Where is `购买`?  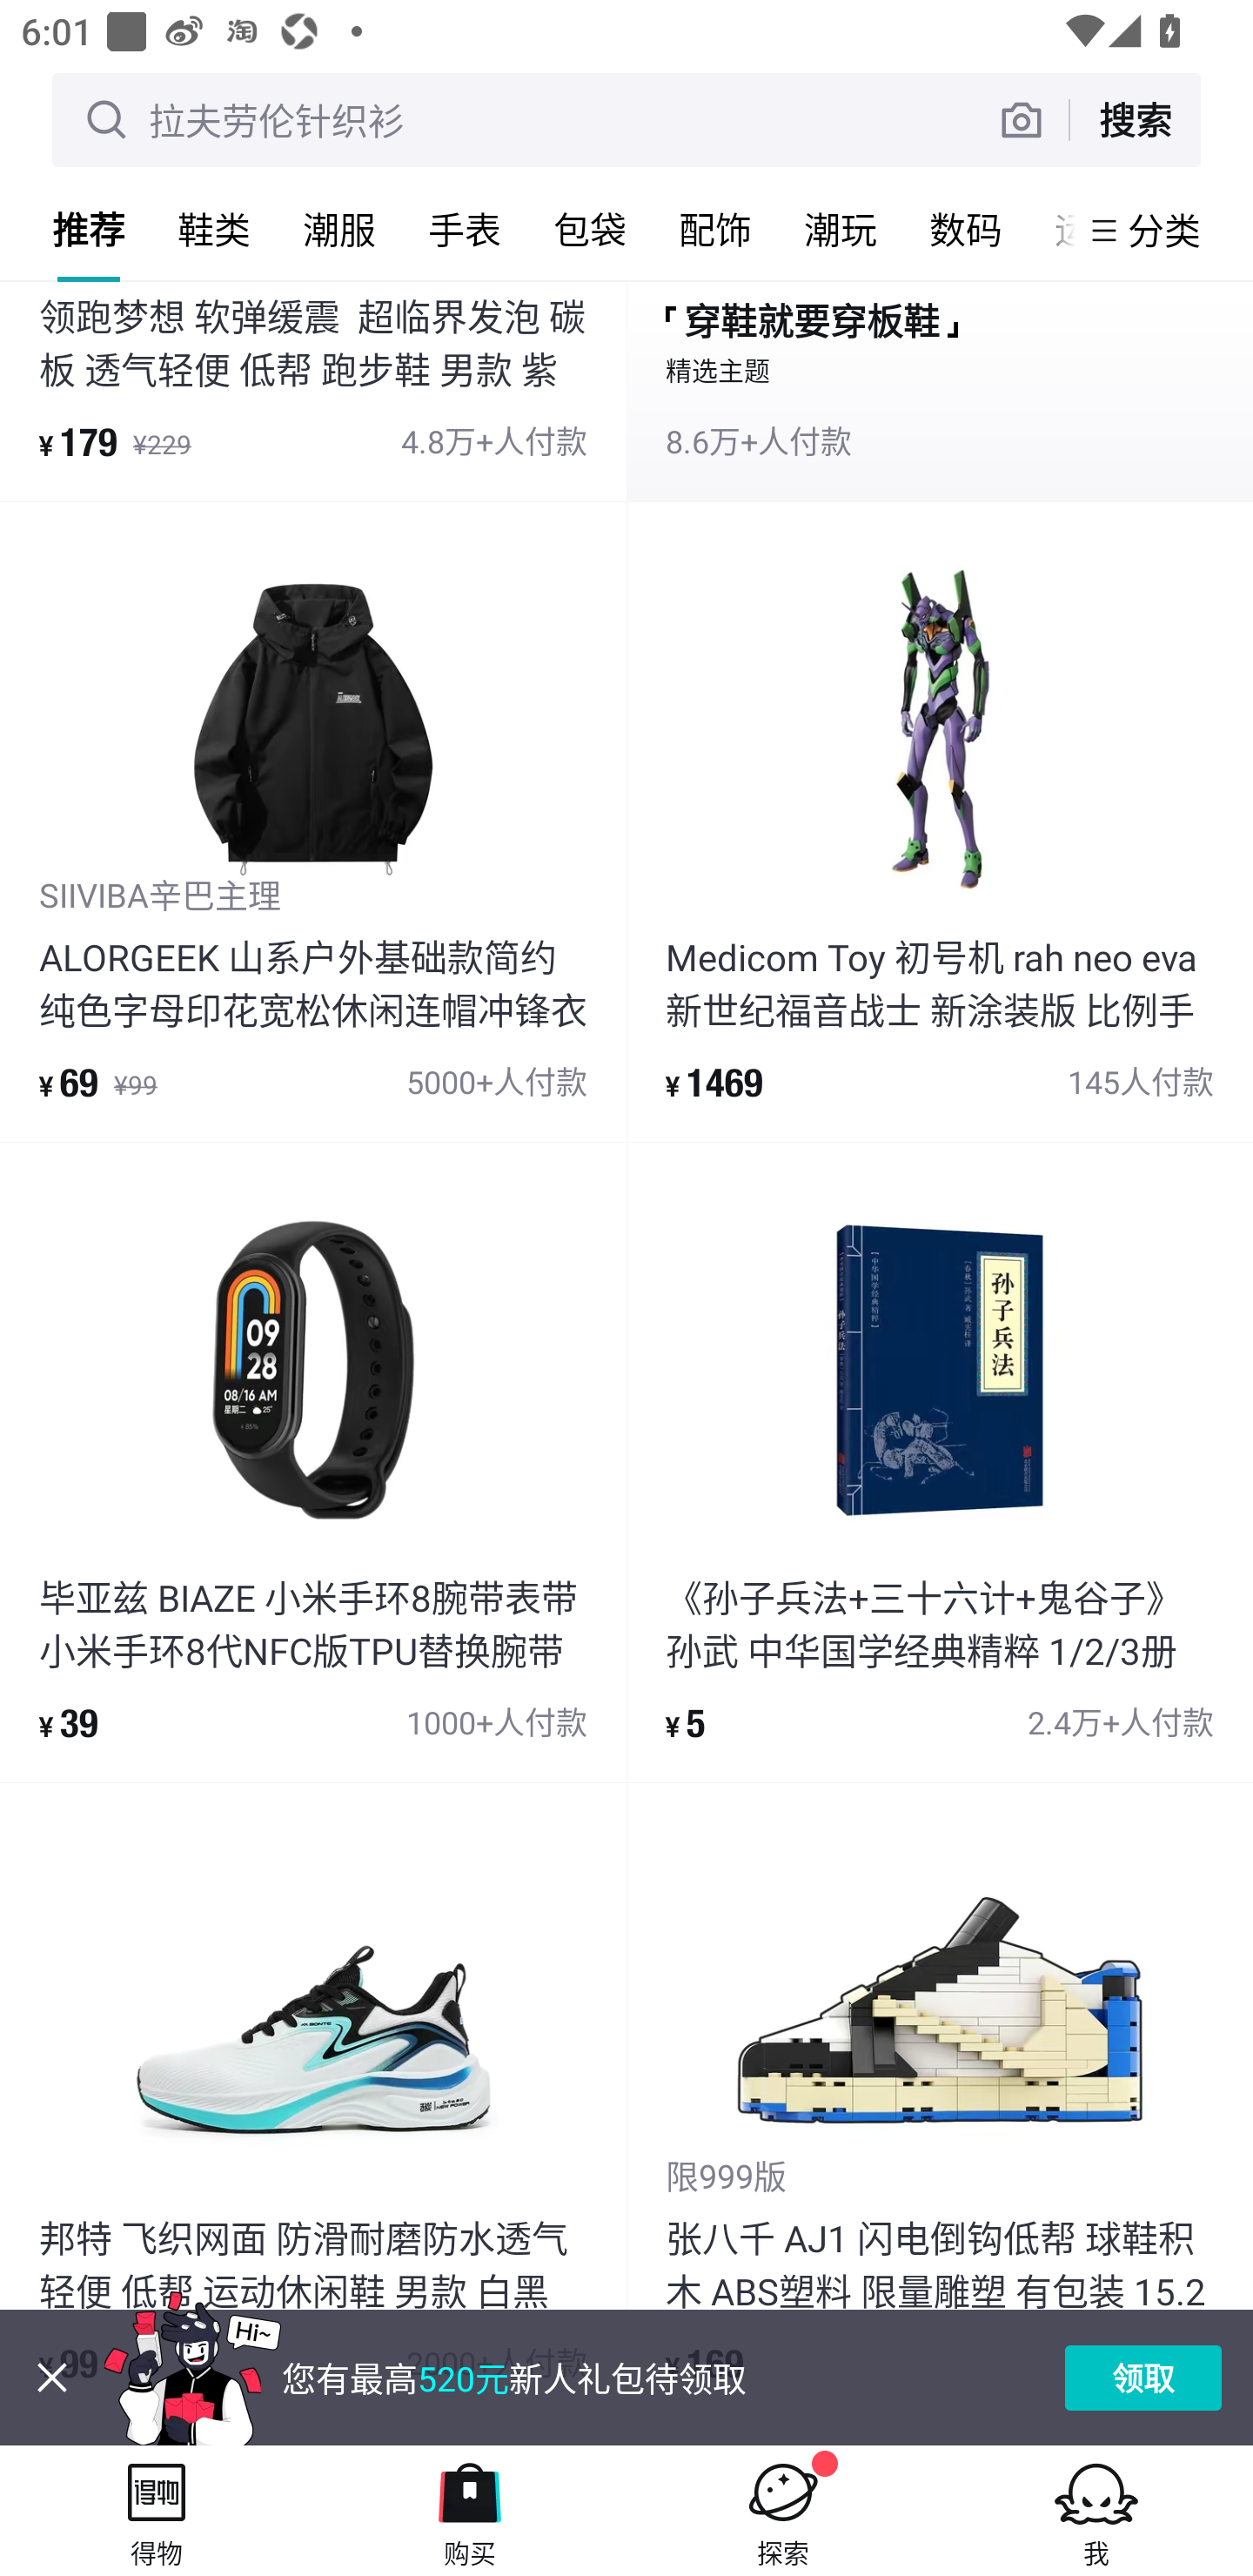
购买 is located at coordinates (470, 2510).